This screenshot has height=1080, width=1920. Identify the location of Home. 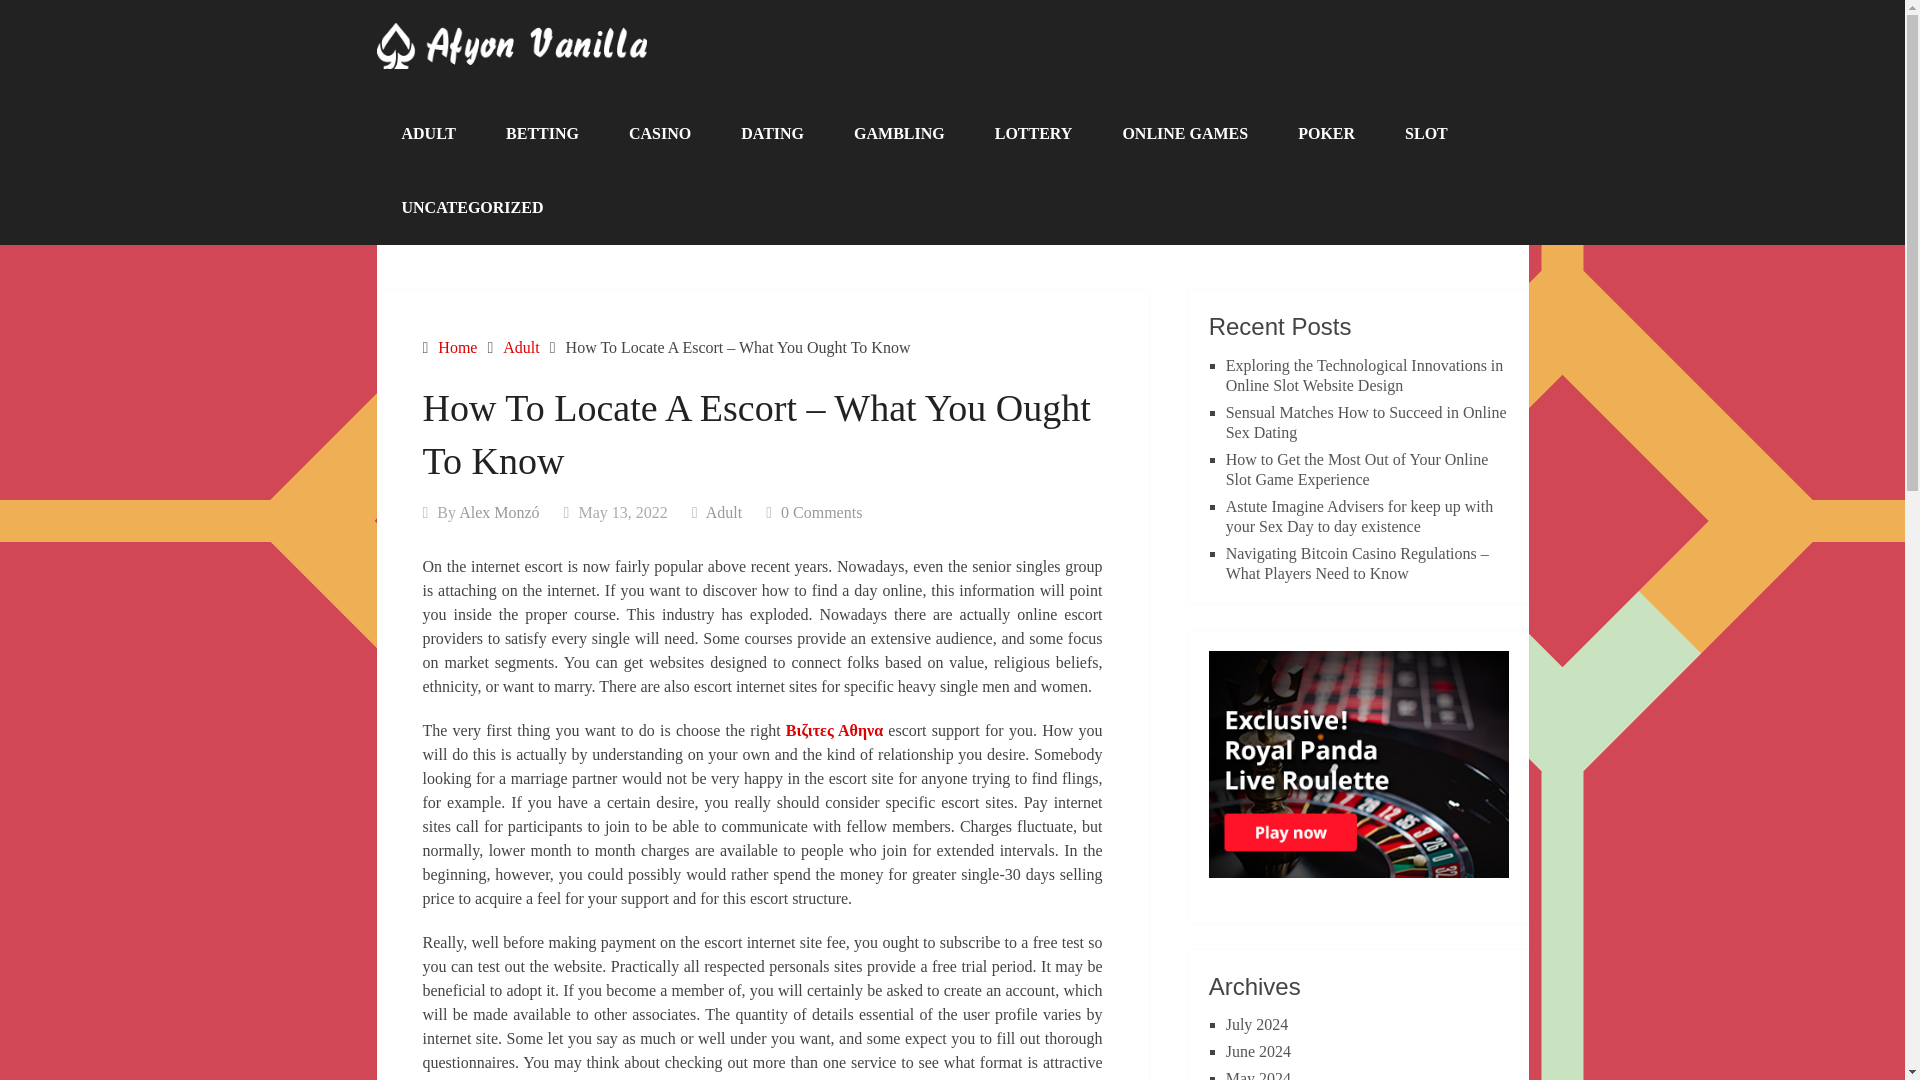
(456, 348).